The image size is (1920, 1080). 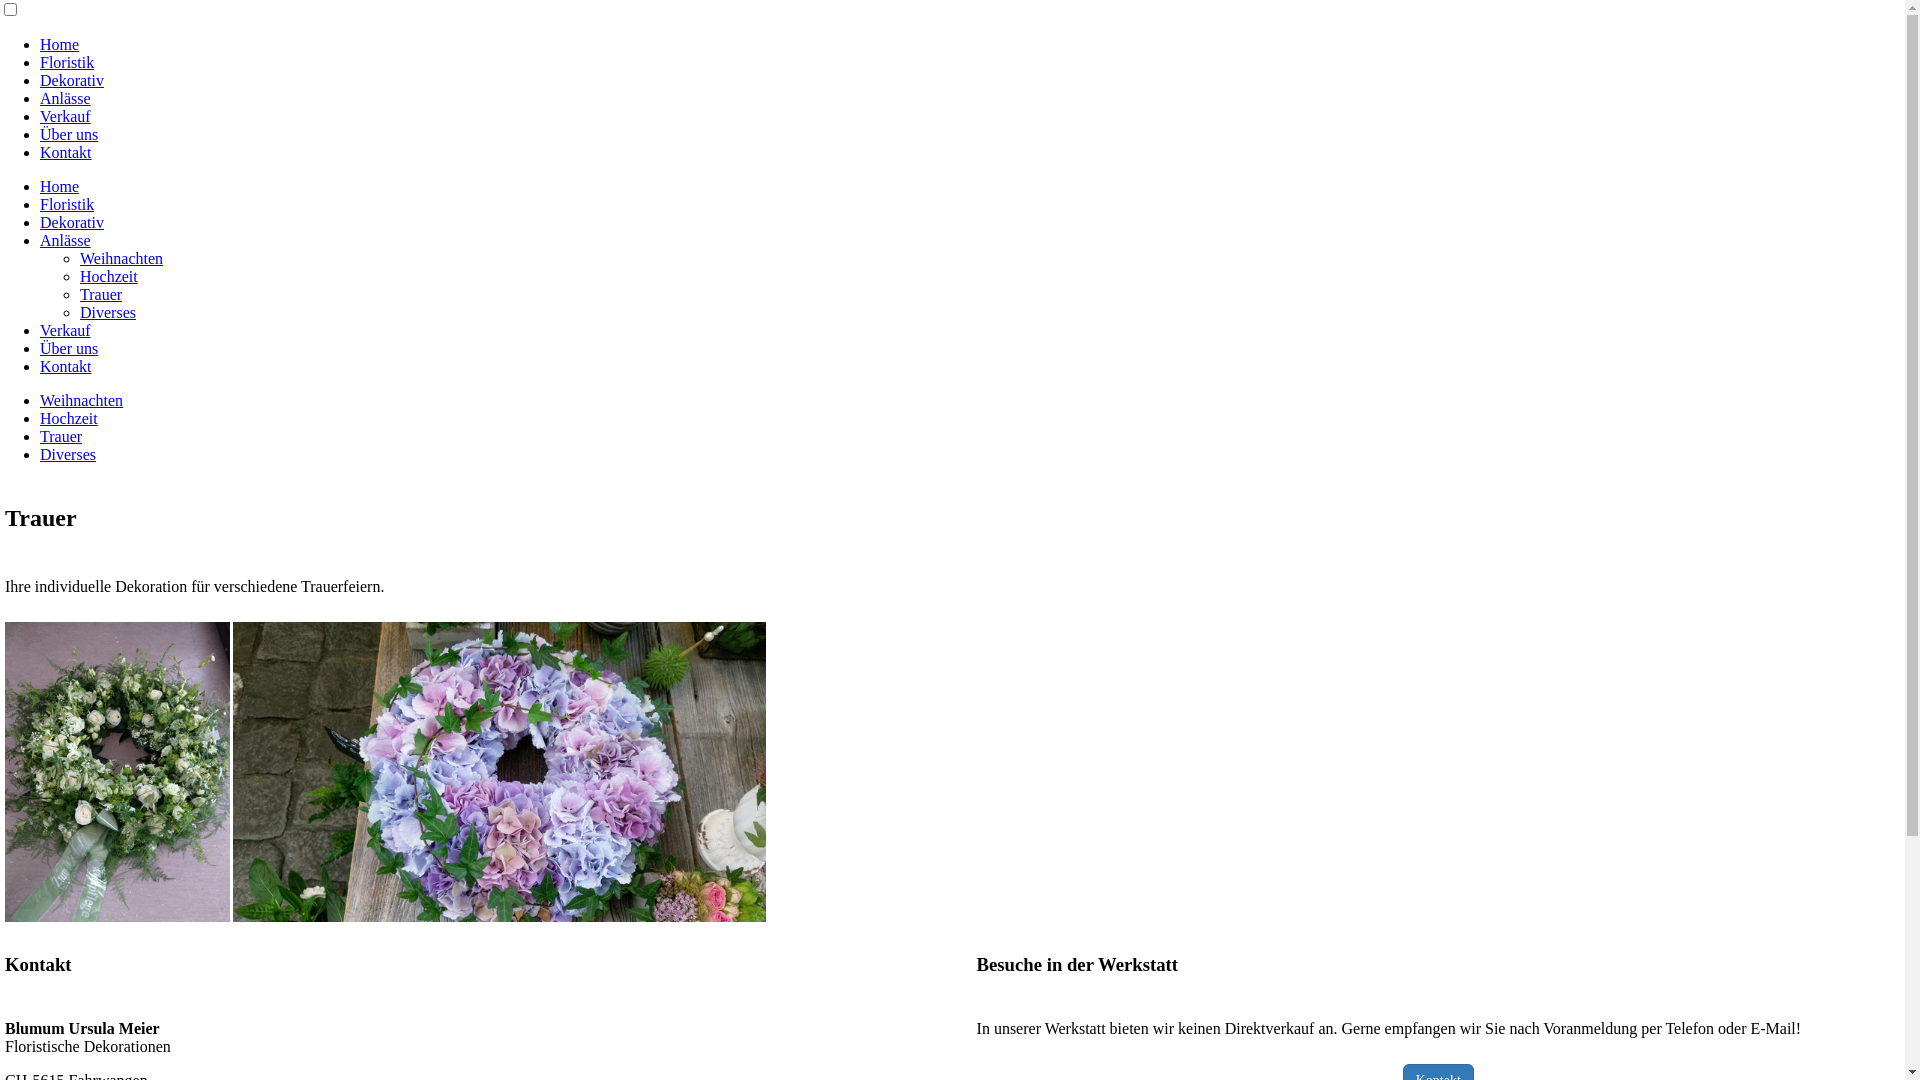 What do you see at coordinates (122, 258) in the screenshot?
I see `Weihnachten` at bounding box center [122, 258].